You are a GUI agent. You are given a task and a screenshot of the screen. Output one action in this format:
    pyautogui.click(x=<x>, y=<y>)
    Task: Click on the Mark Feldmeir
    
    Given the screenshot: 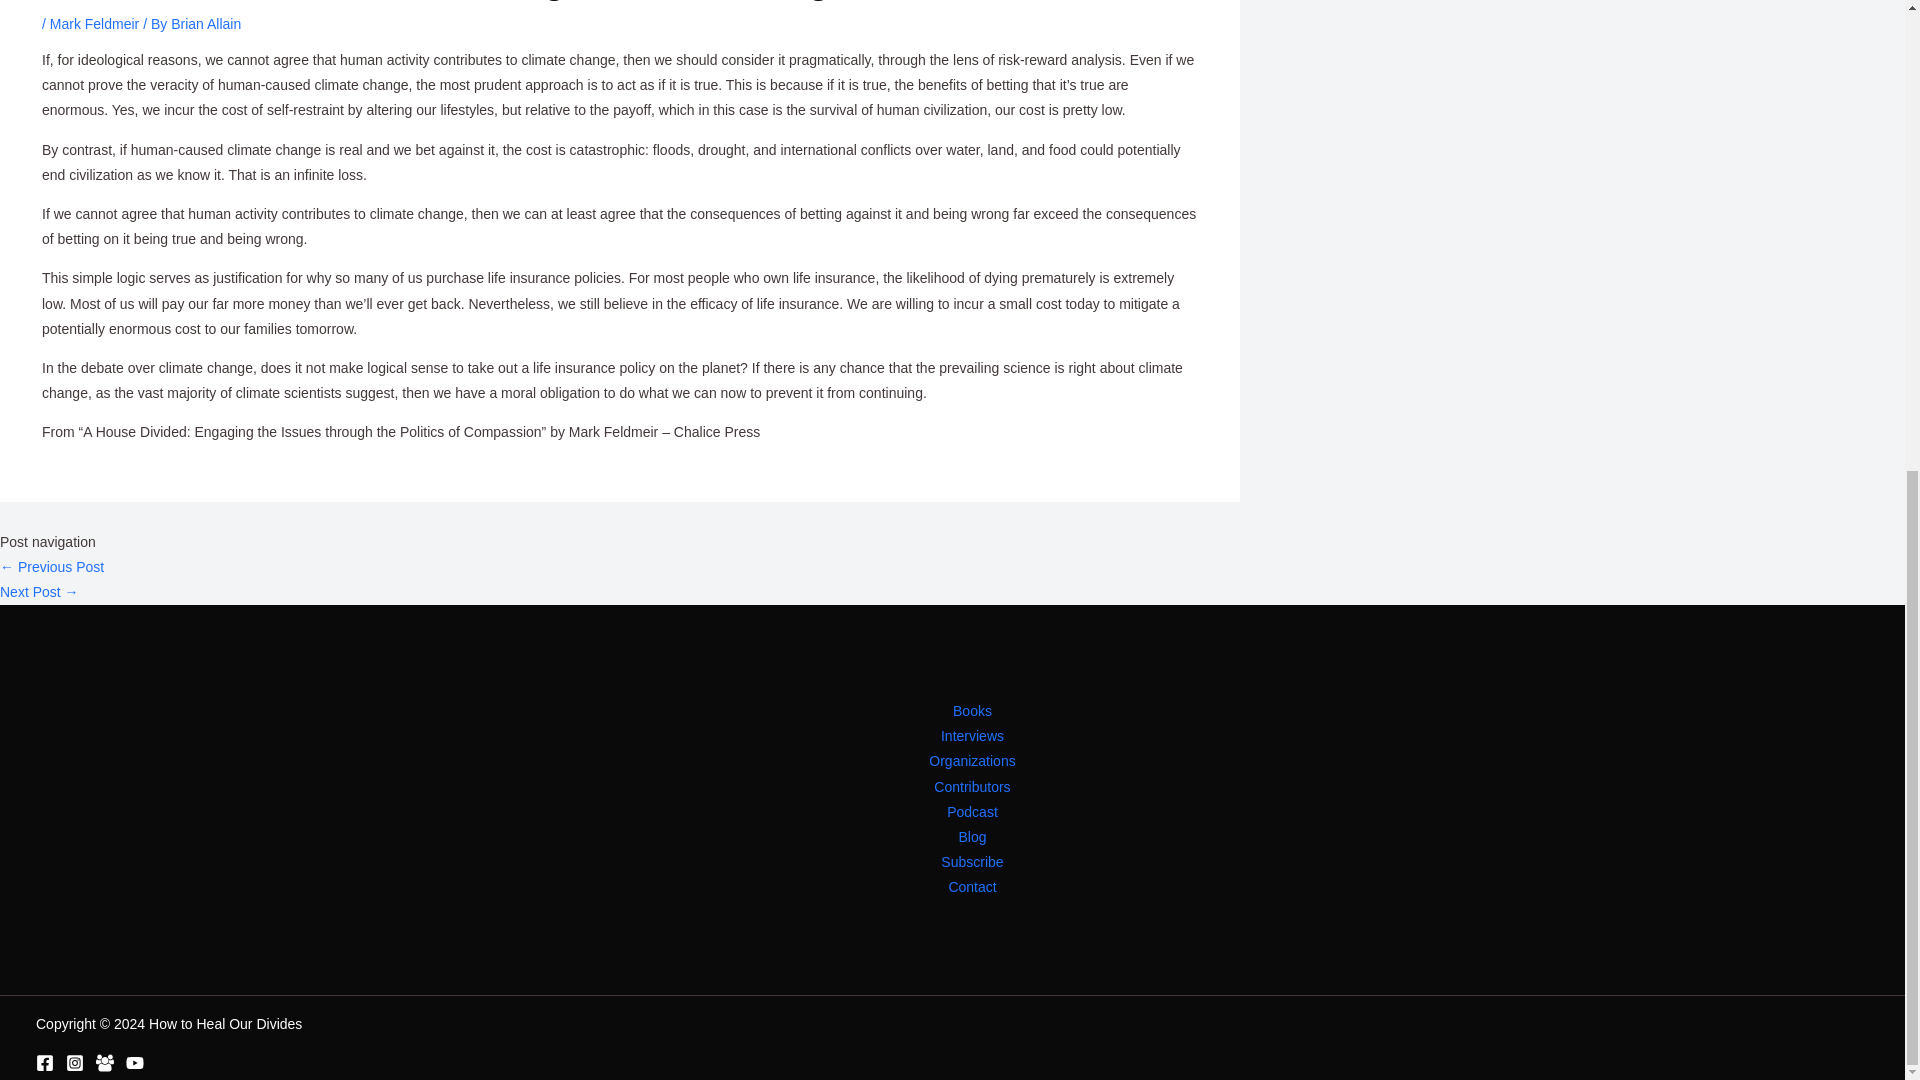 What is the action you would take?
    pyautogui.click(x=94, y=24)
    